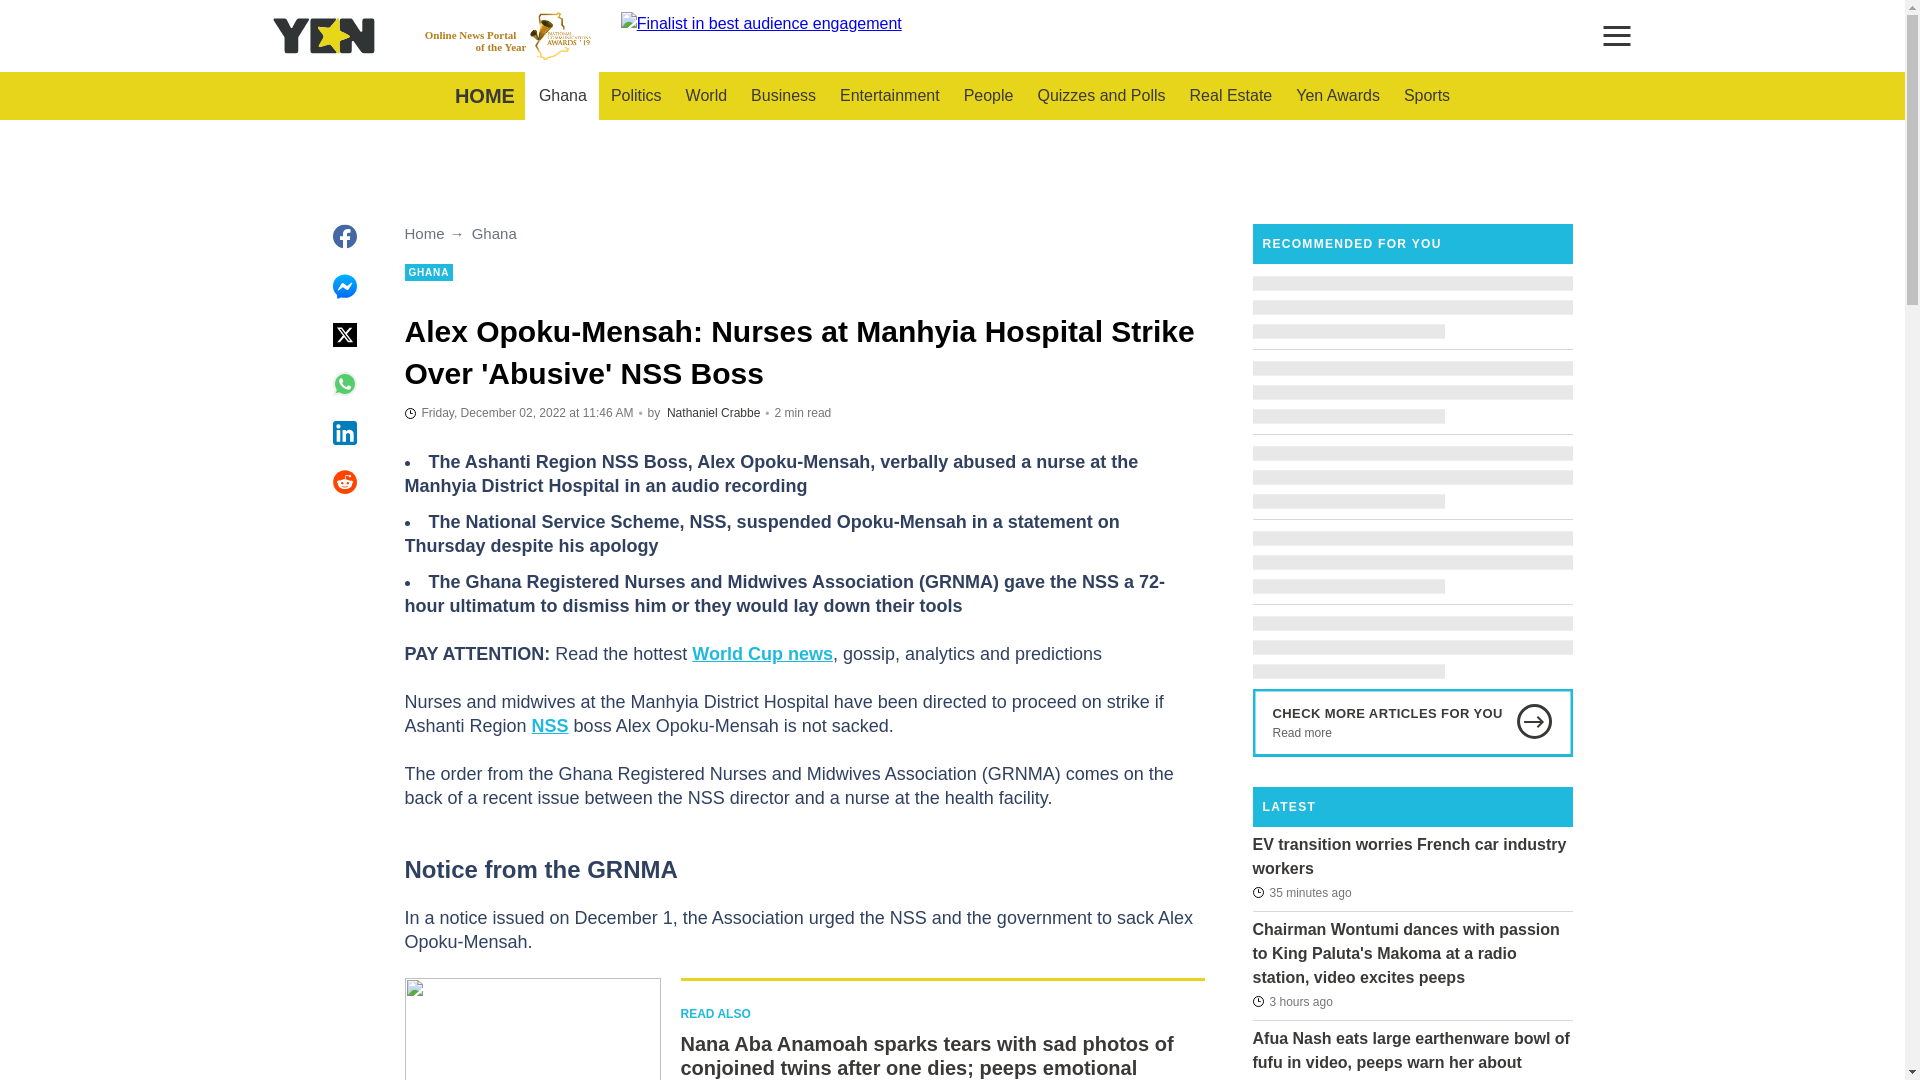 Image resolution: width=1920 pixels, height=1080 pixels. Describe the element at coordinates (1100, 96) in the screenshot. I see `Business` at that location.